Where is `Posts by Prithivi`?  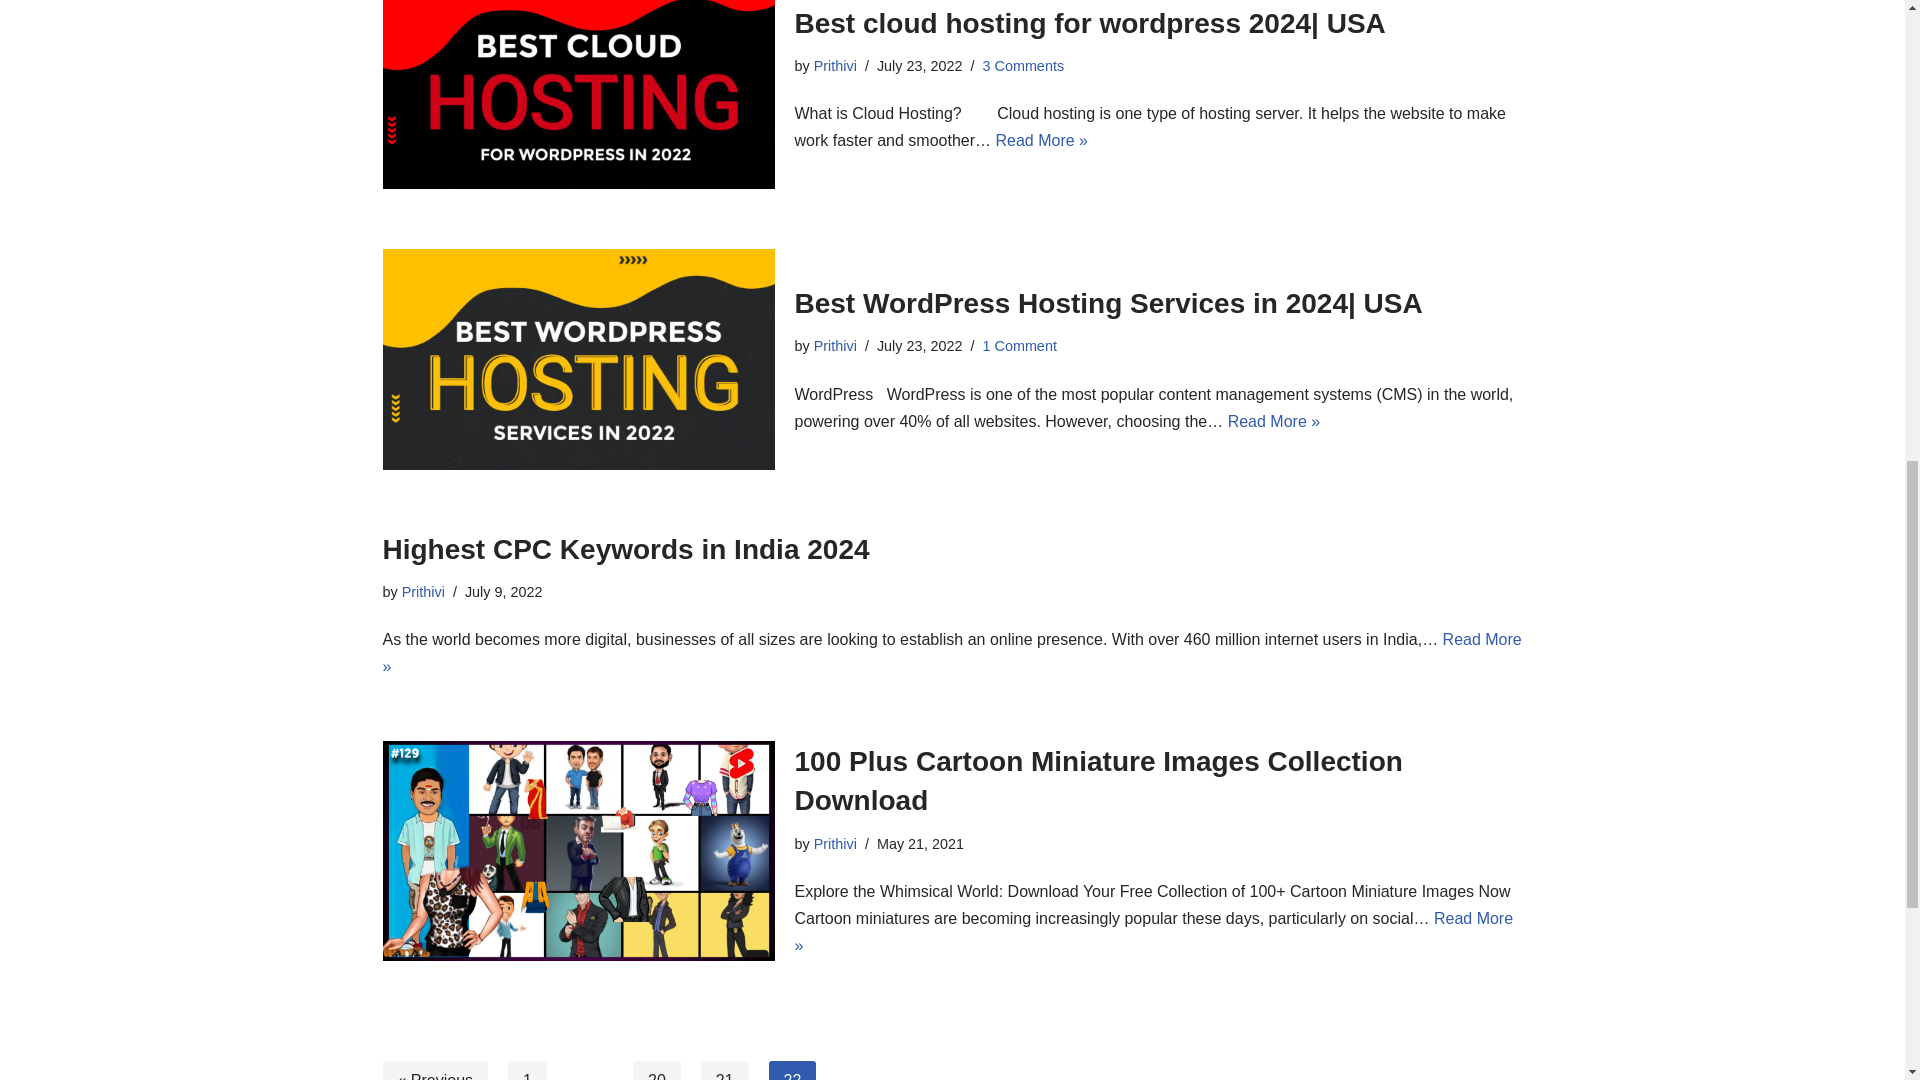
Posts by Prithivi is located at coordinates (835, 66).